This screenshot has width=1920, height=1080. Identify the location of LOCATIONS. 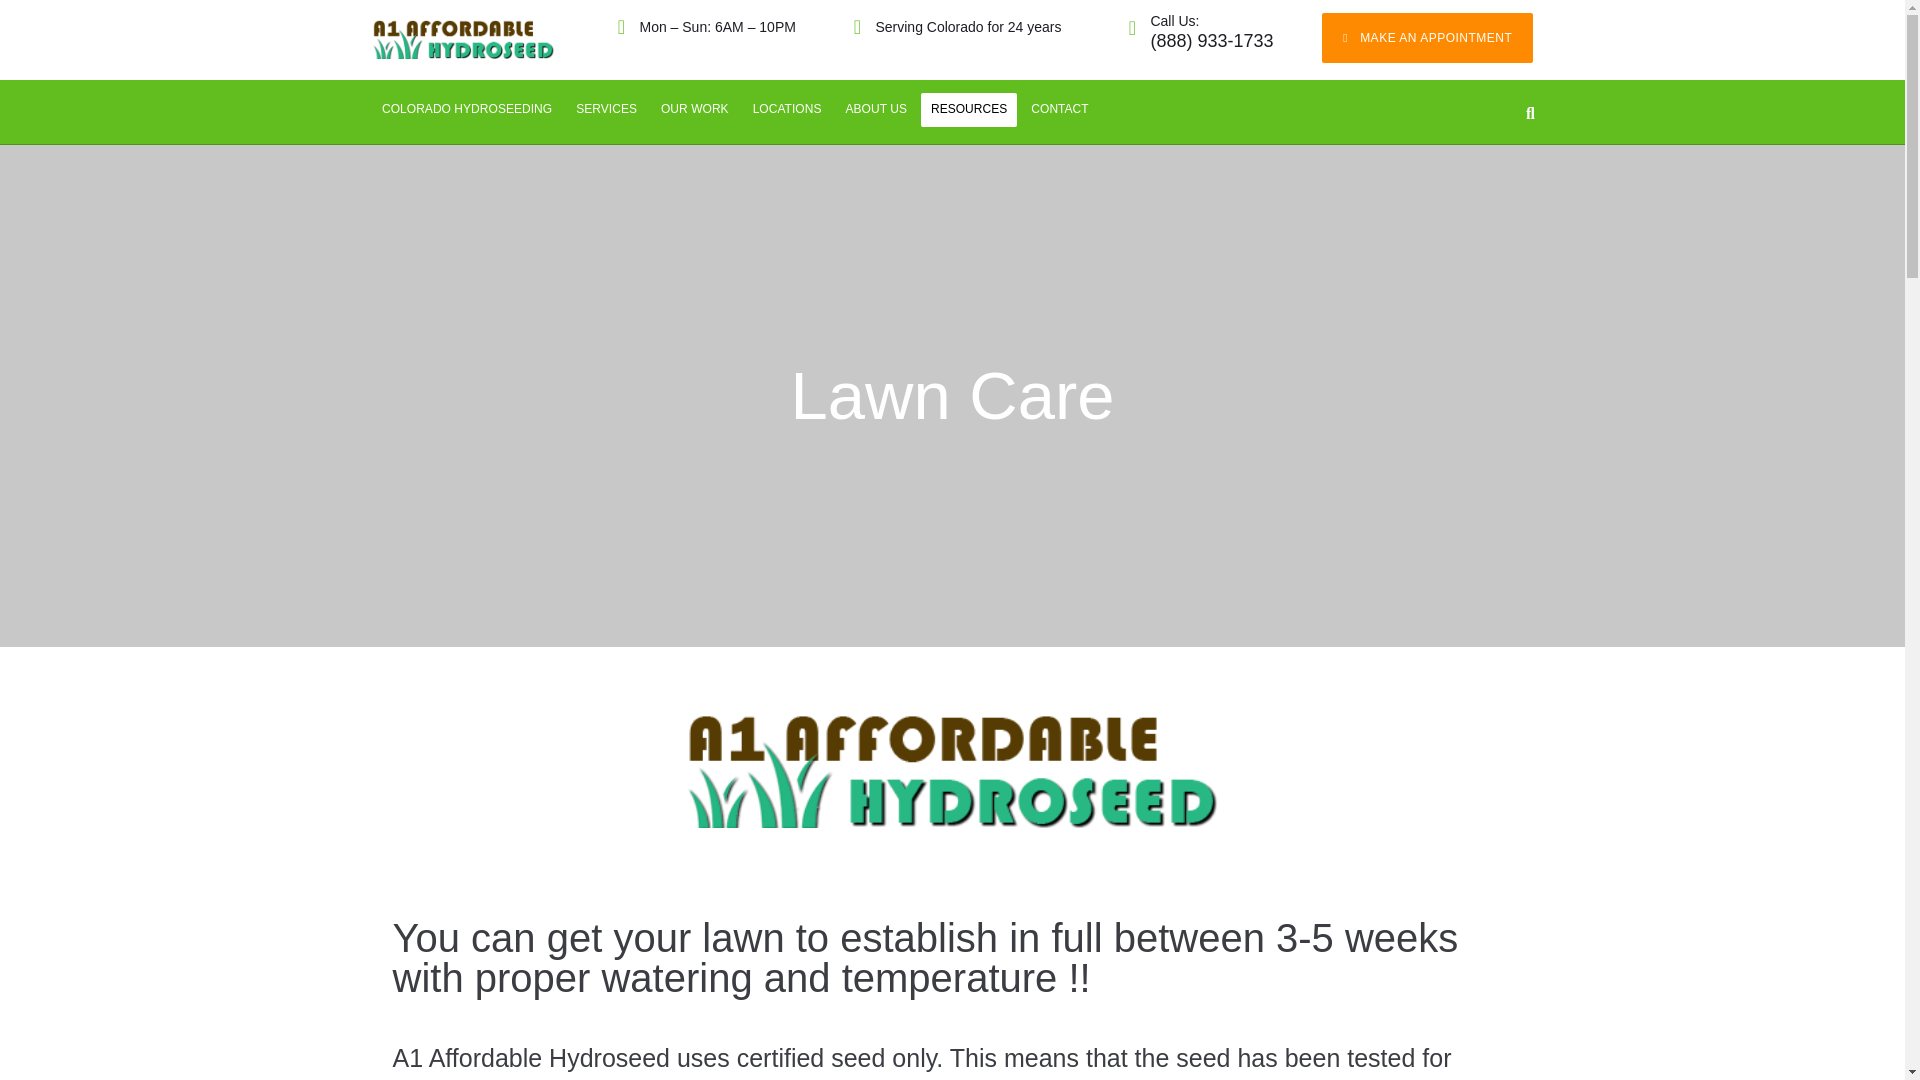
(787, 110).